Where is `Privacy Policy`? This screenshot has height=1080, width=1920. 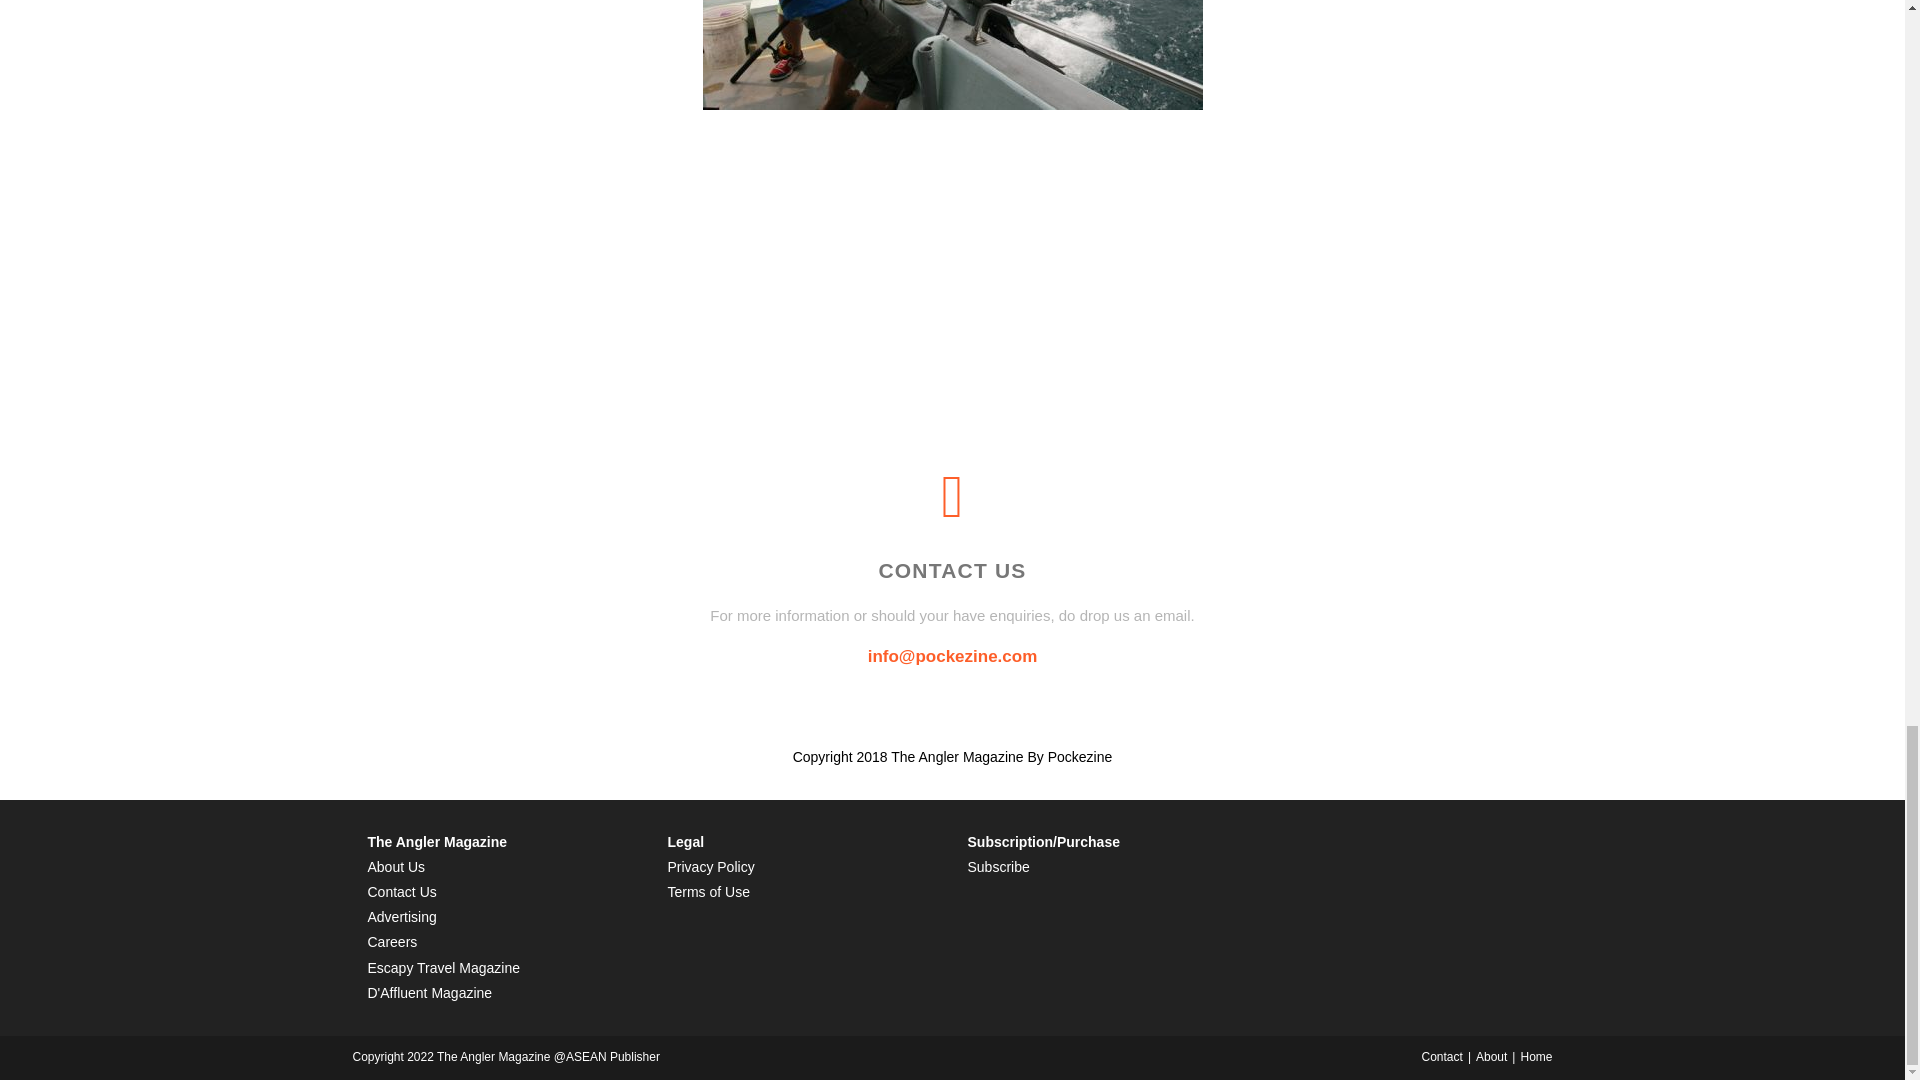 Privacy Policy is located at coordinates (711, 866).